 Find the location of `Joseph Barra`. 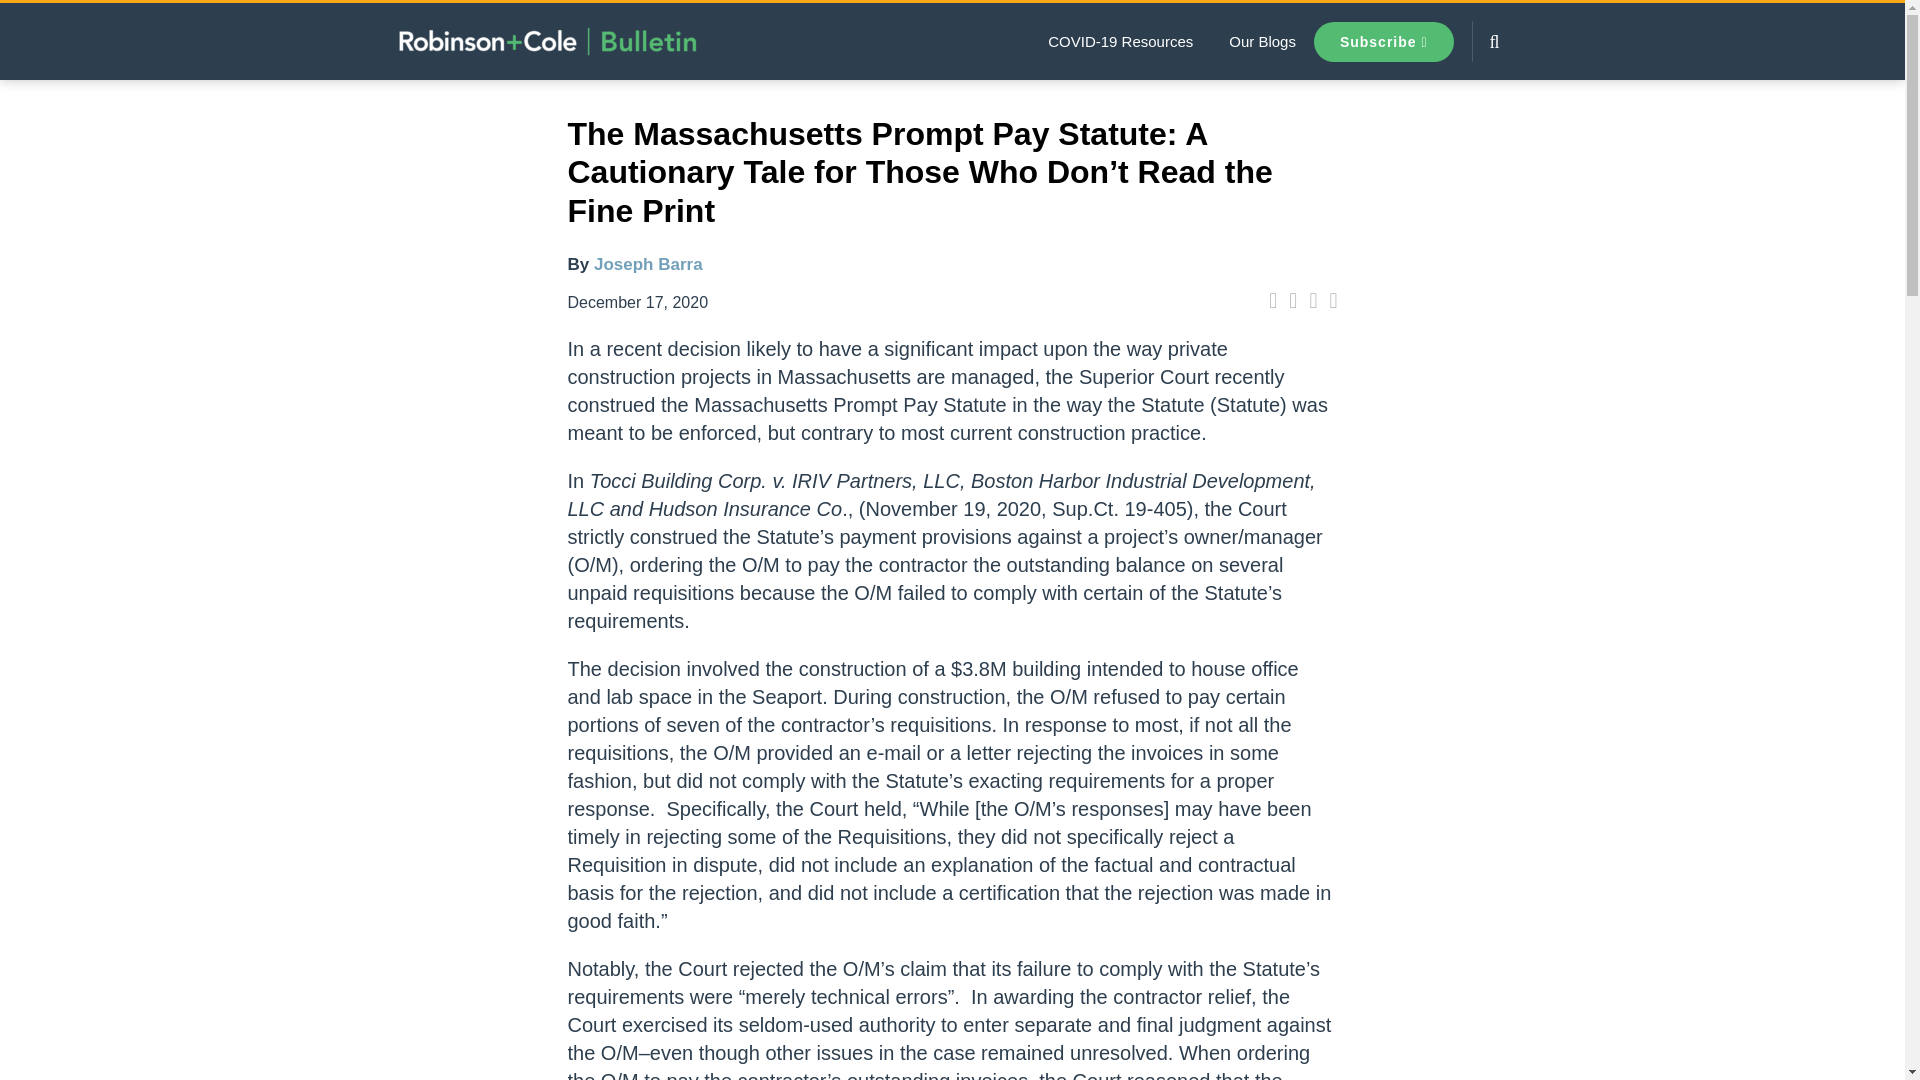

Joseph Barra is located at coordinates (648, 264).